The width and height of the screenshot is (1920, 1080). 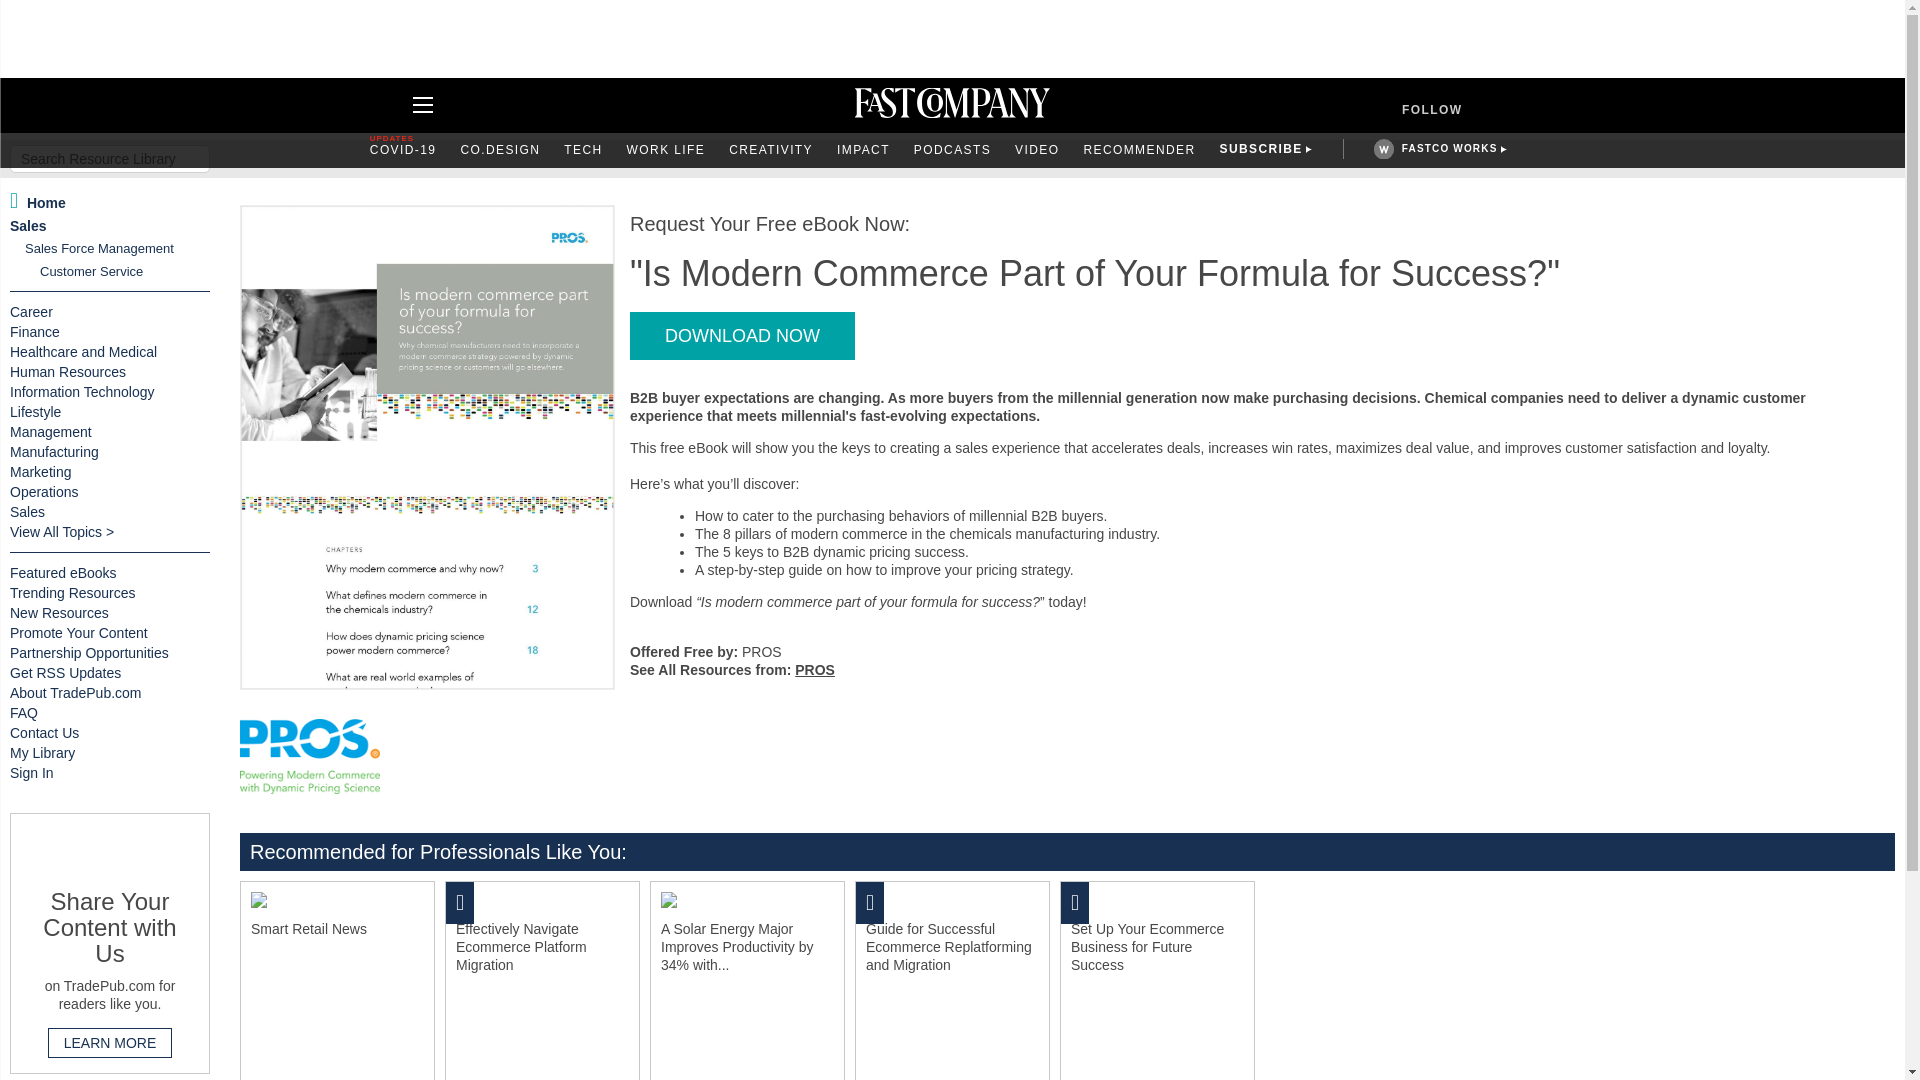 I want to click on Creativity, so click(x=770, y=150).